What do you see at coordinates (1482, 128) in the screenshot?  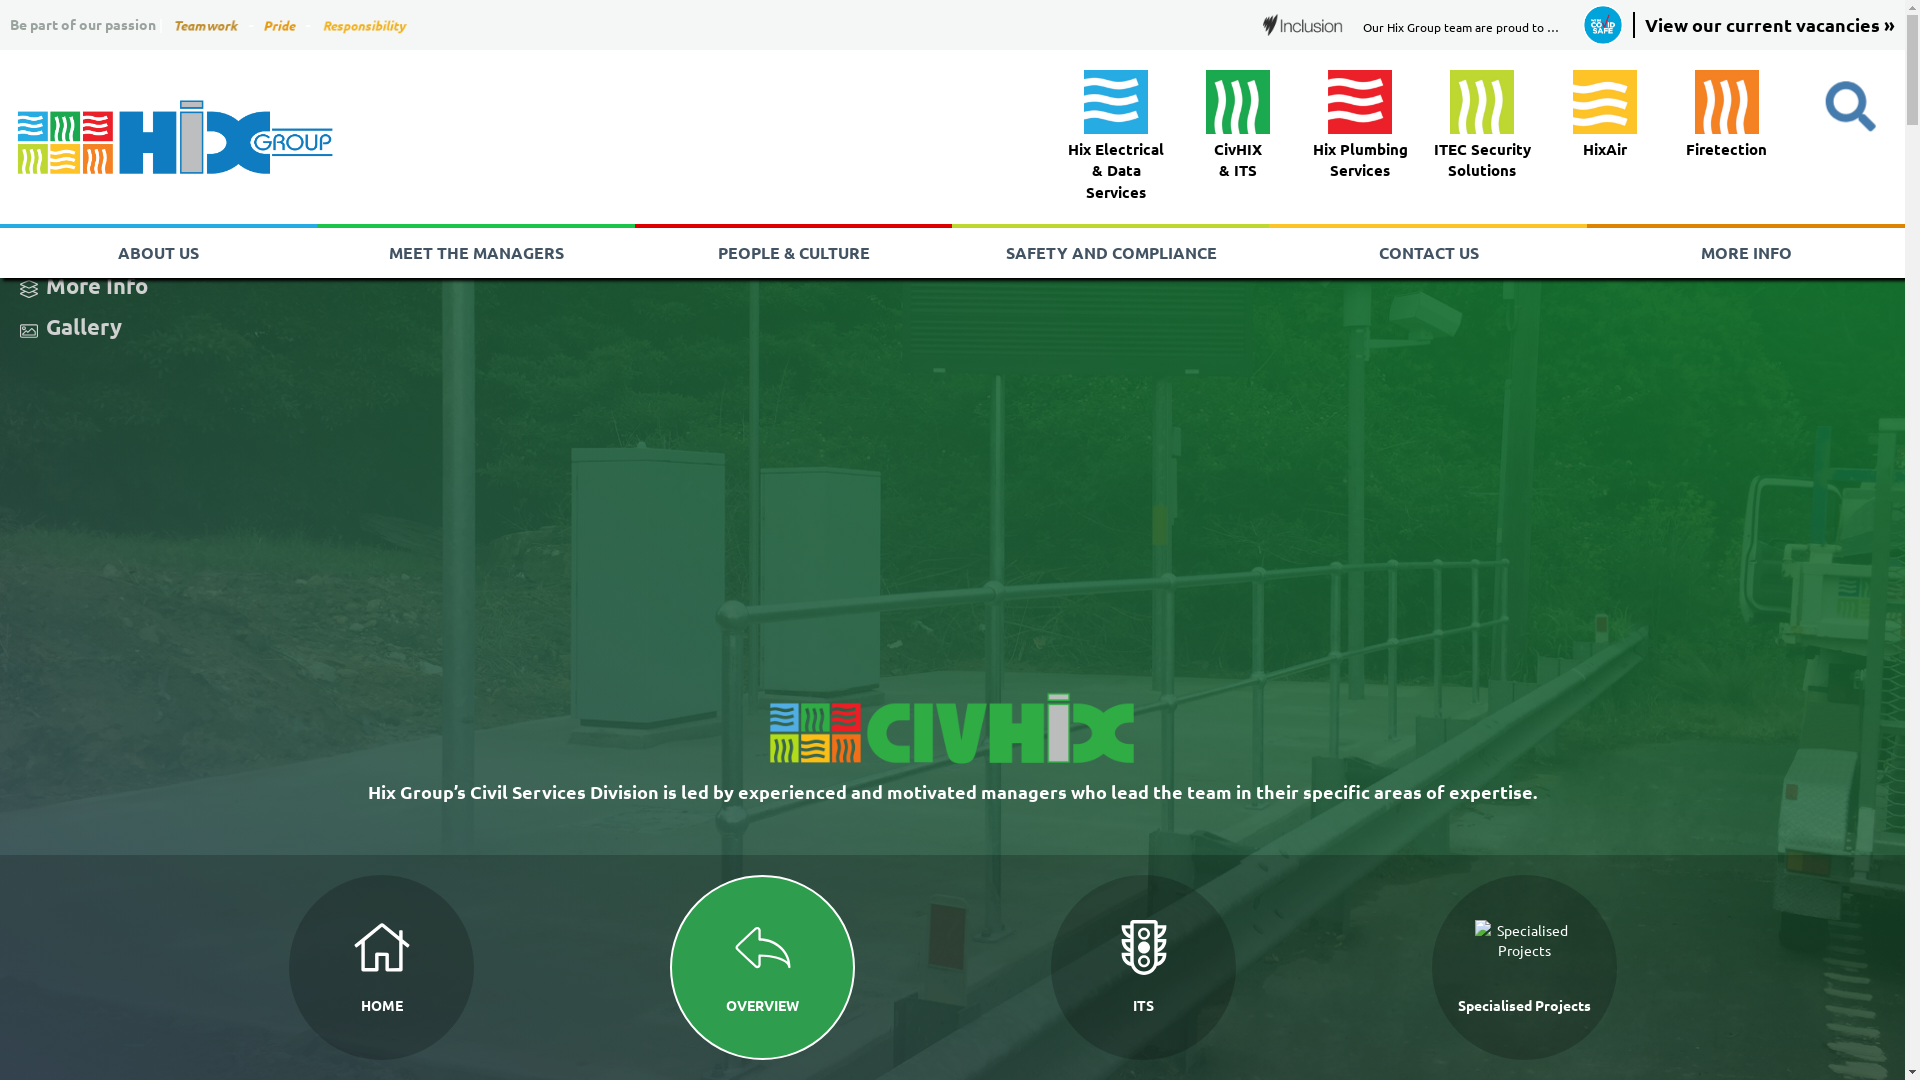 I see `ITEC Security Solutions` at bounding box center [1482, 128].